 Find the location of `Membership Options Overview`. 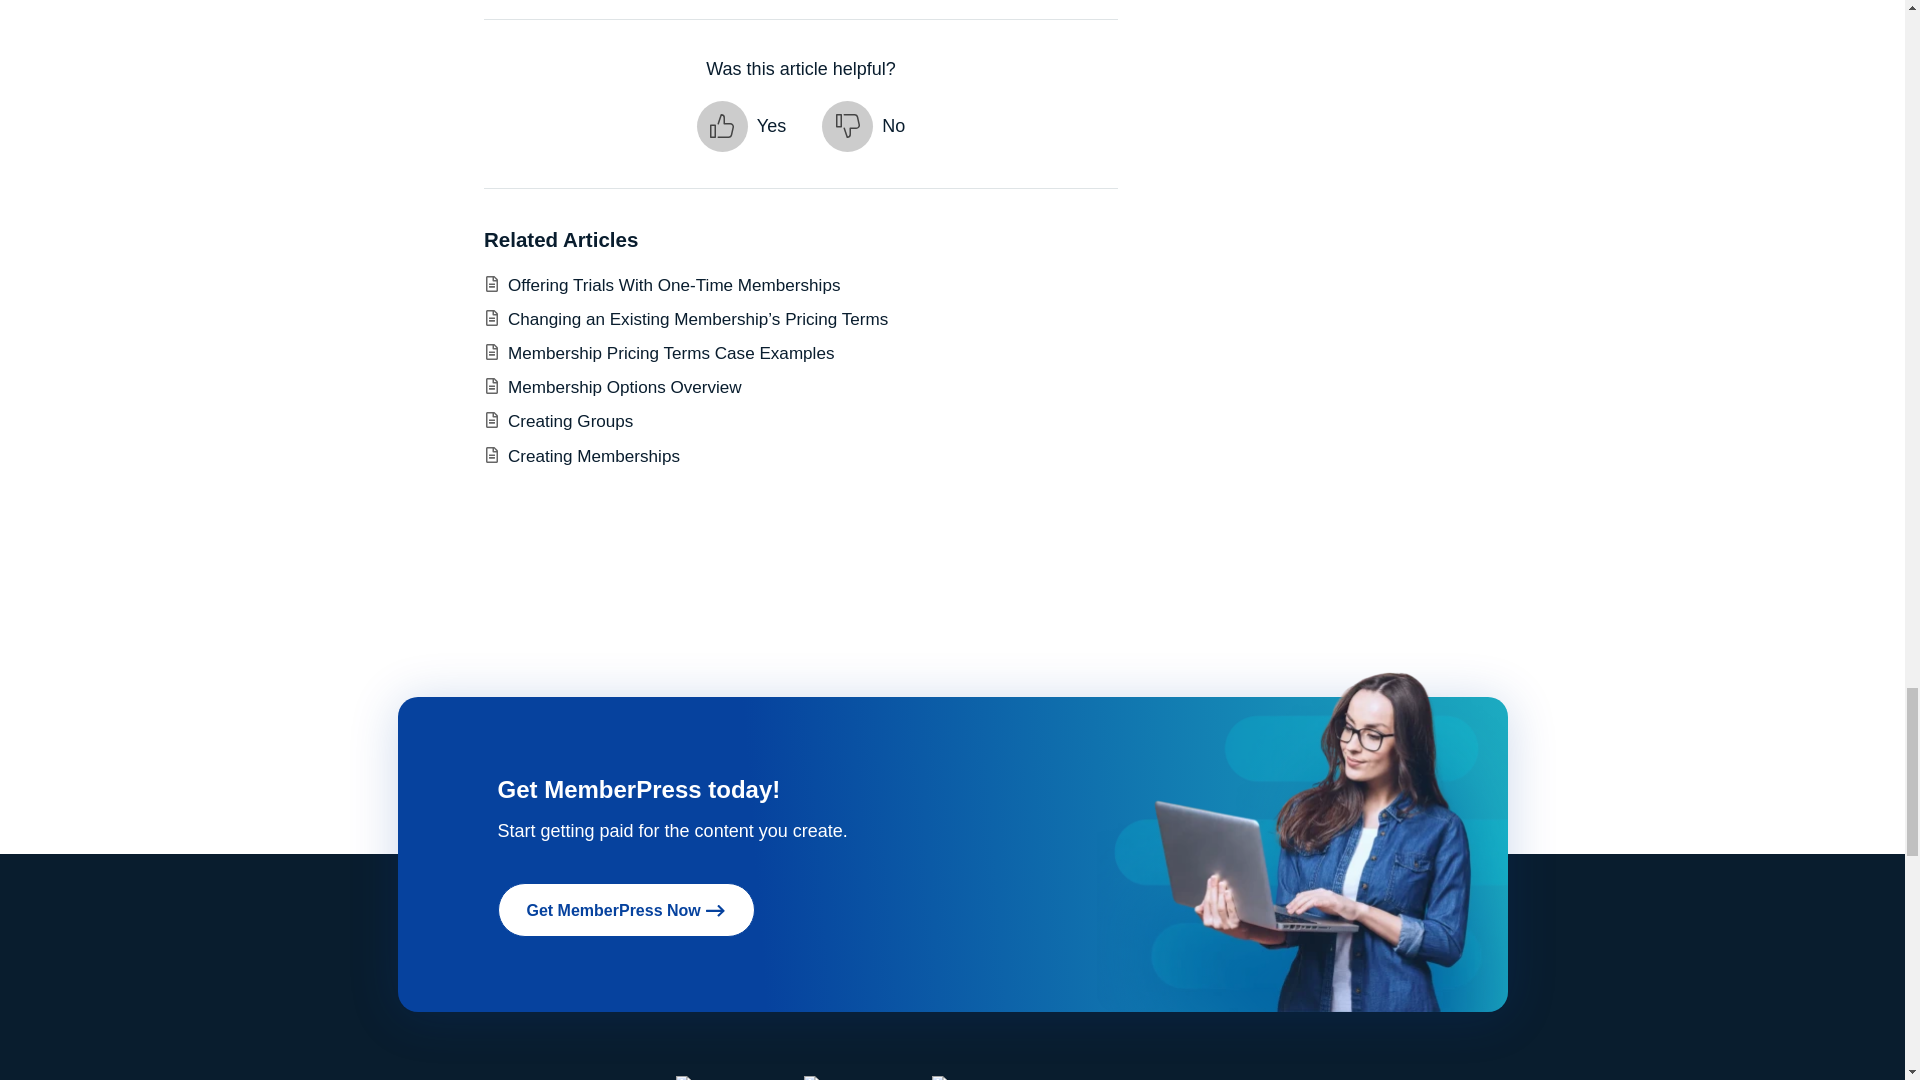

Membership Options Overview is located at coordinates (624, 388).